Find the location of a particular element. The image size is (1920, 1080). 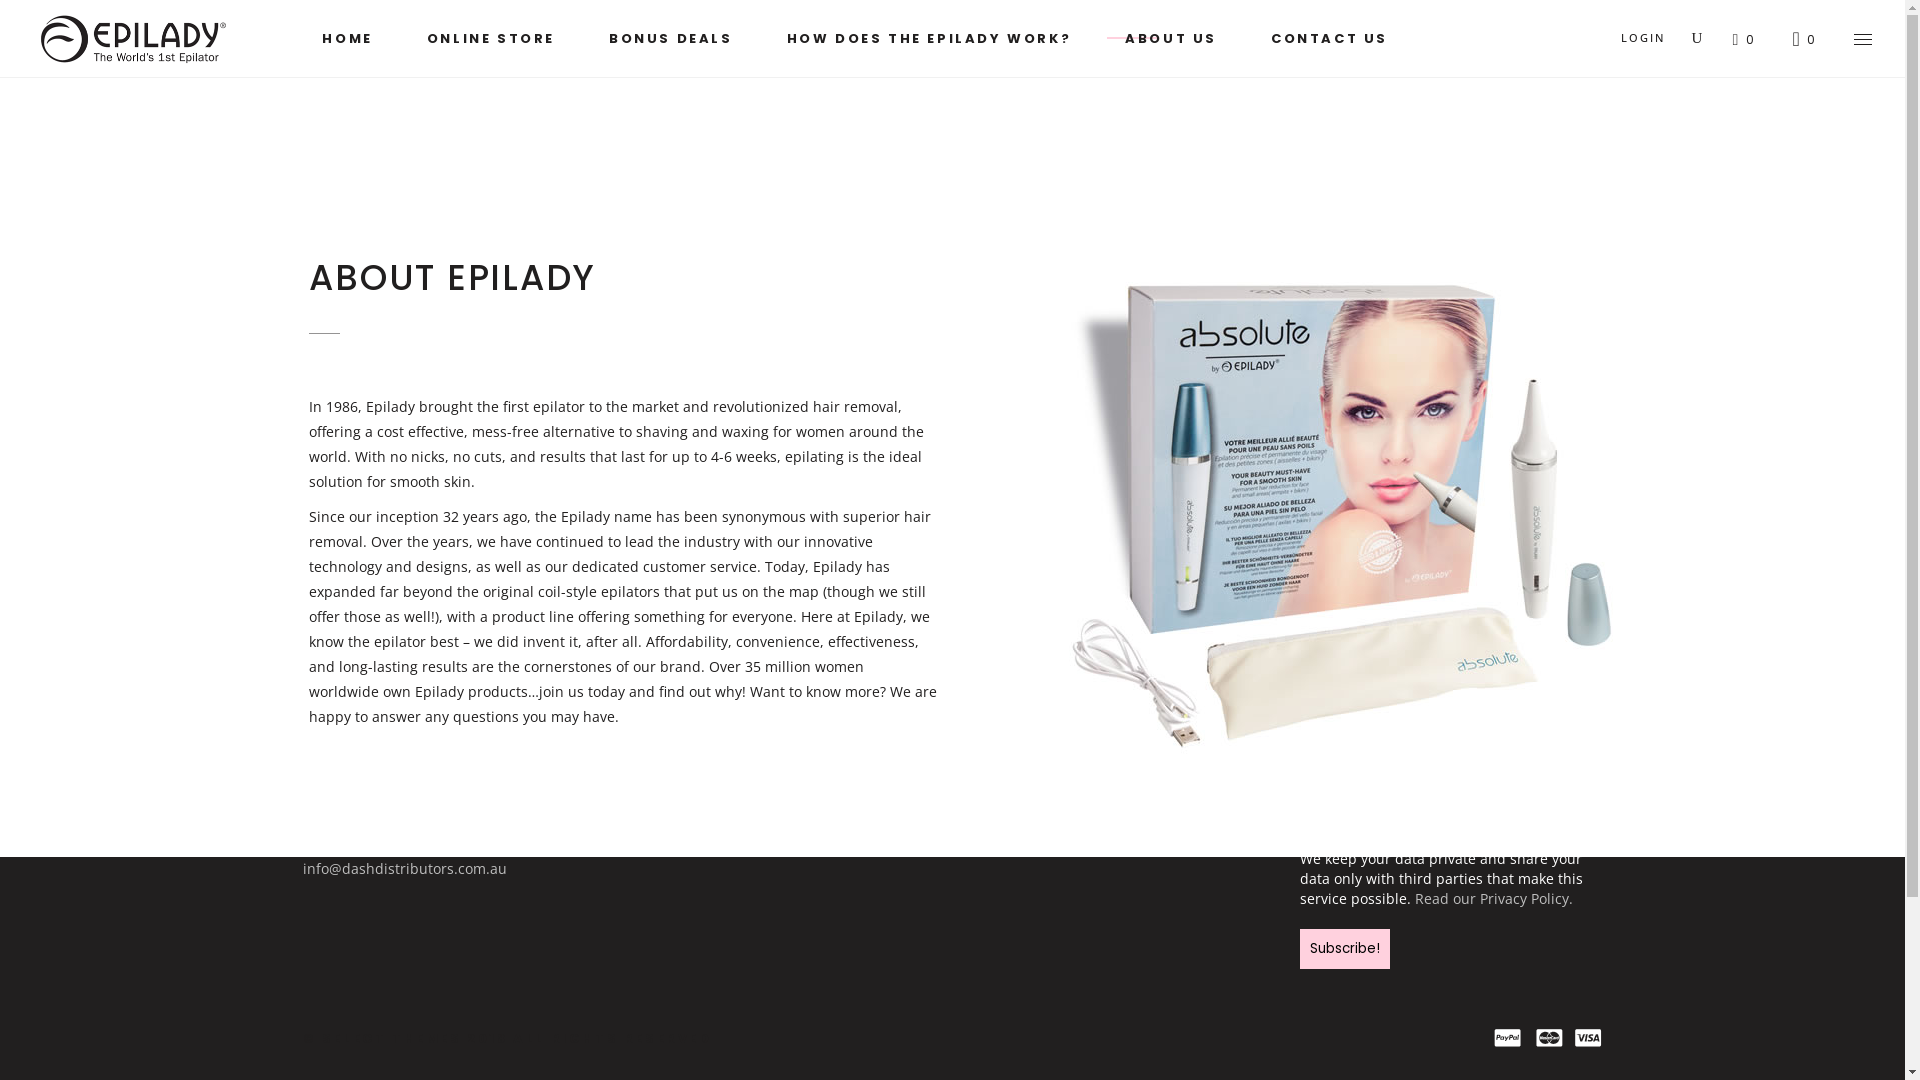

BONUS DEALS is located at coordinates (671, 38).